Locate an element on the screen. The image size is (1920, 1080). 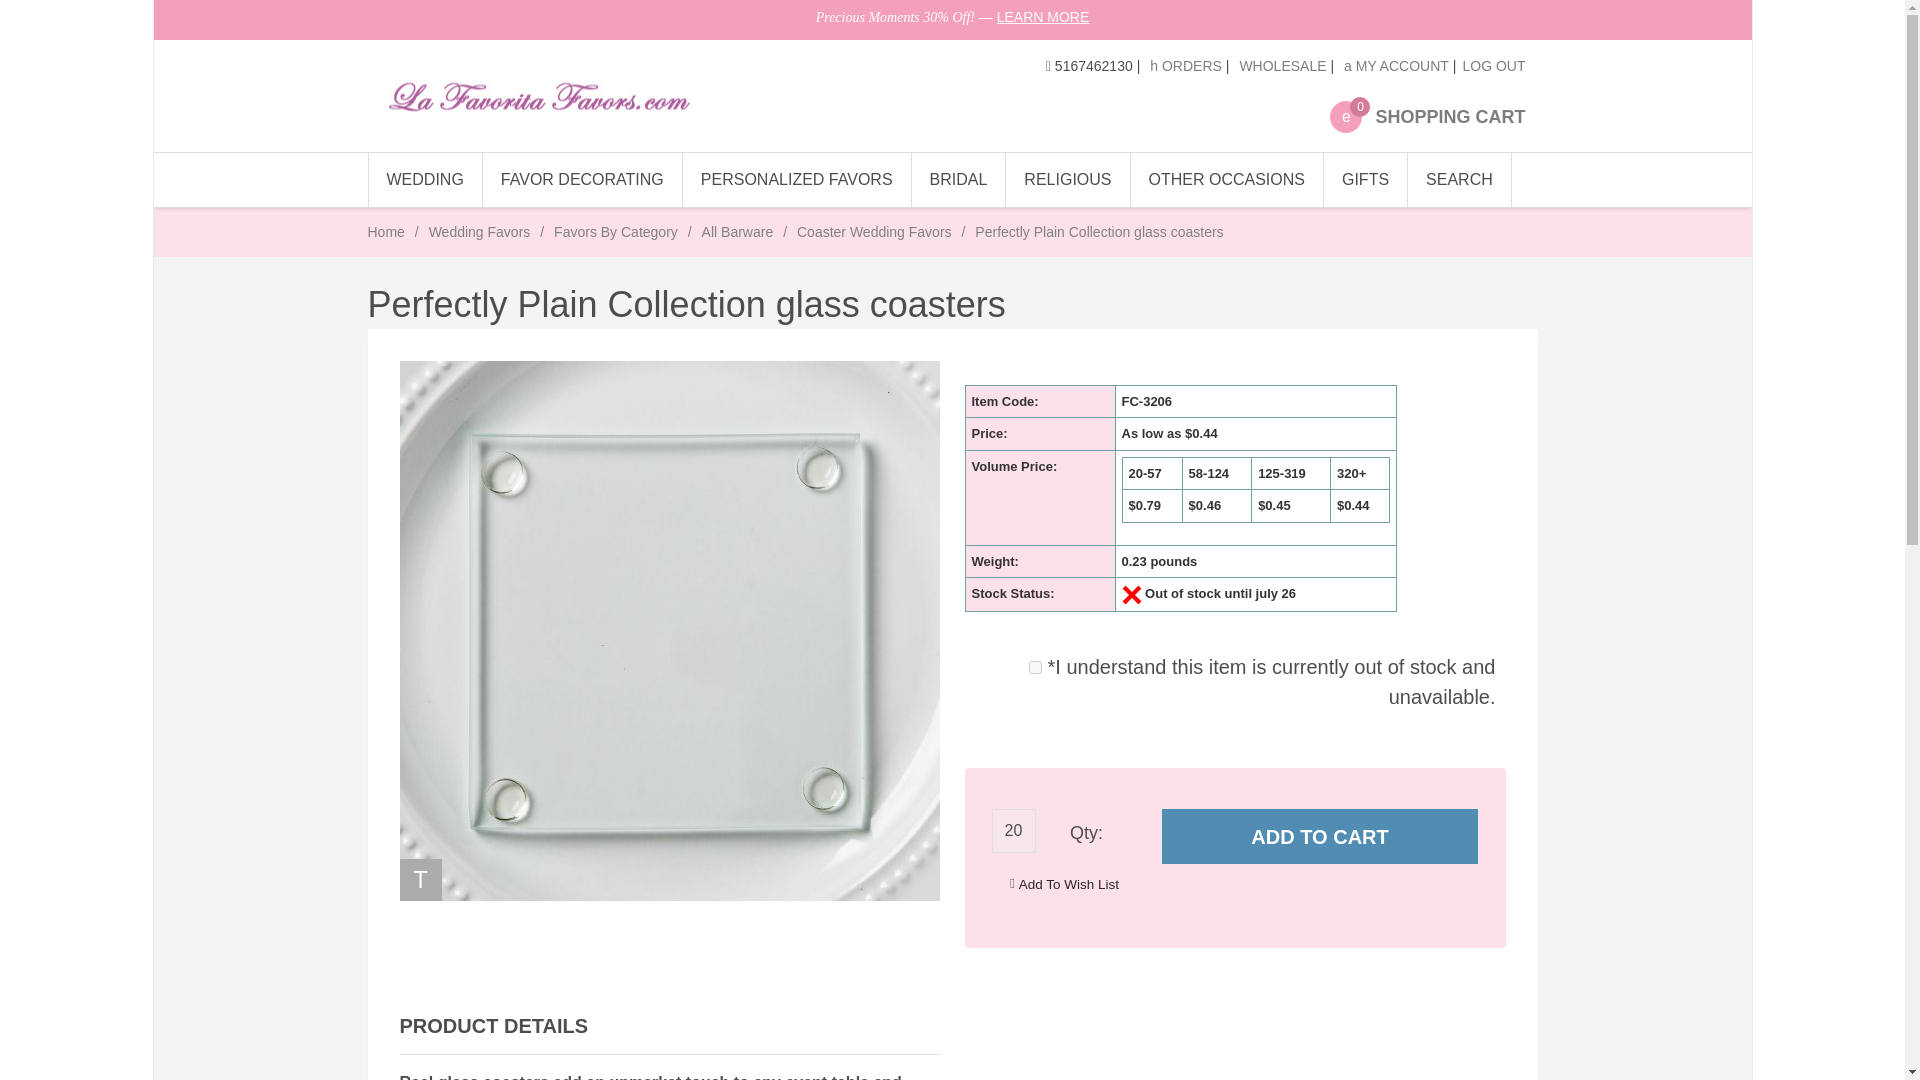
FAVOR DECORATING is located at coordinates (480, 231).